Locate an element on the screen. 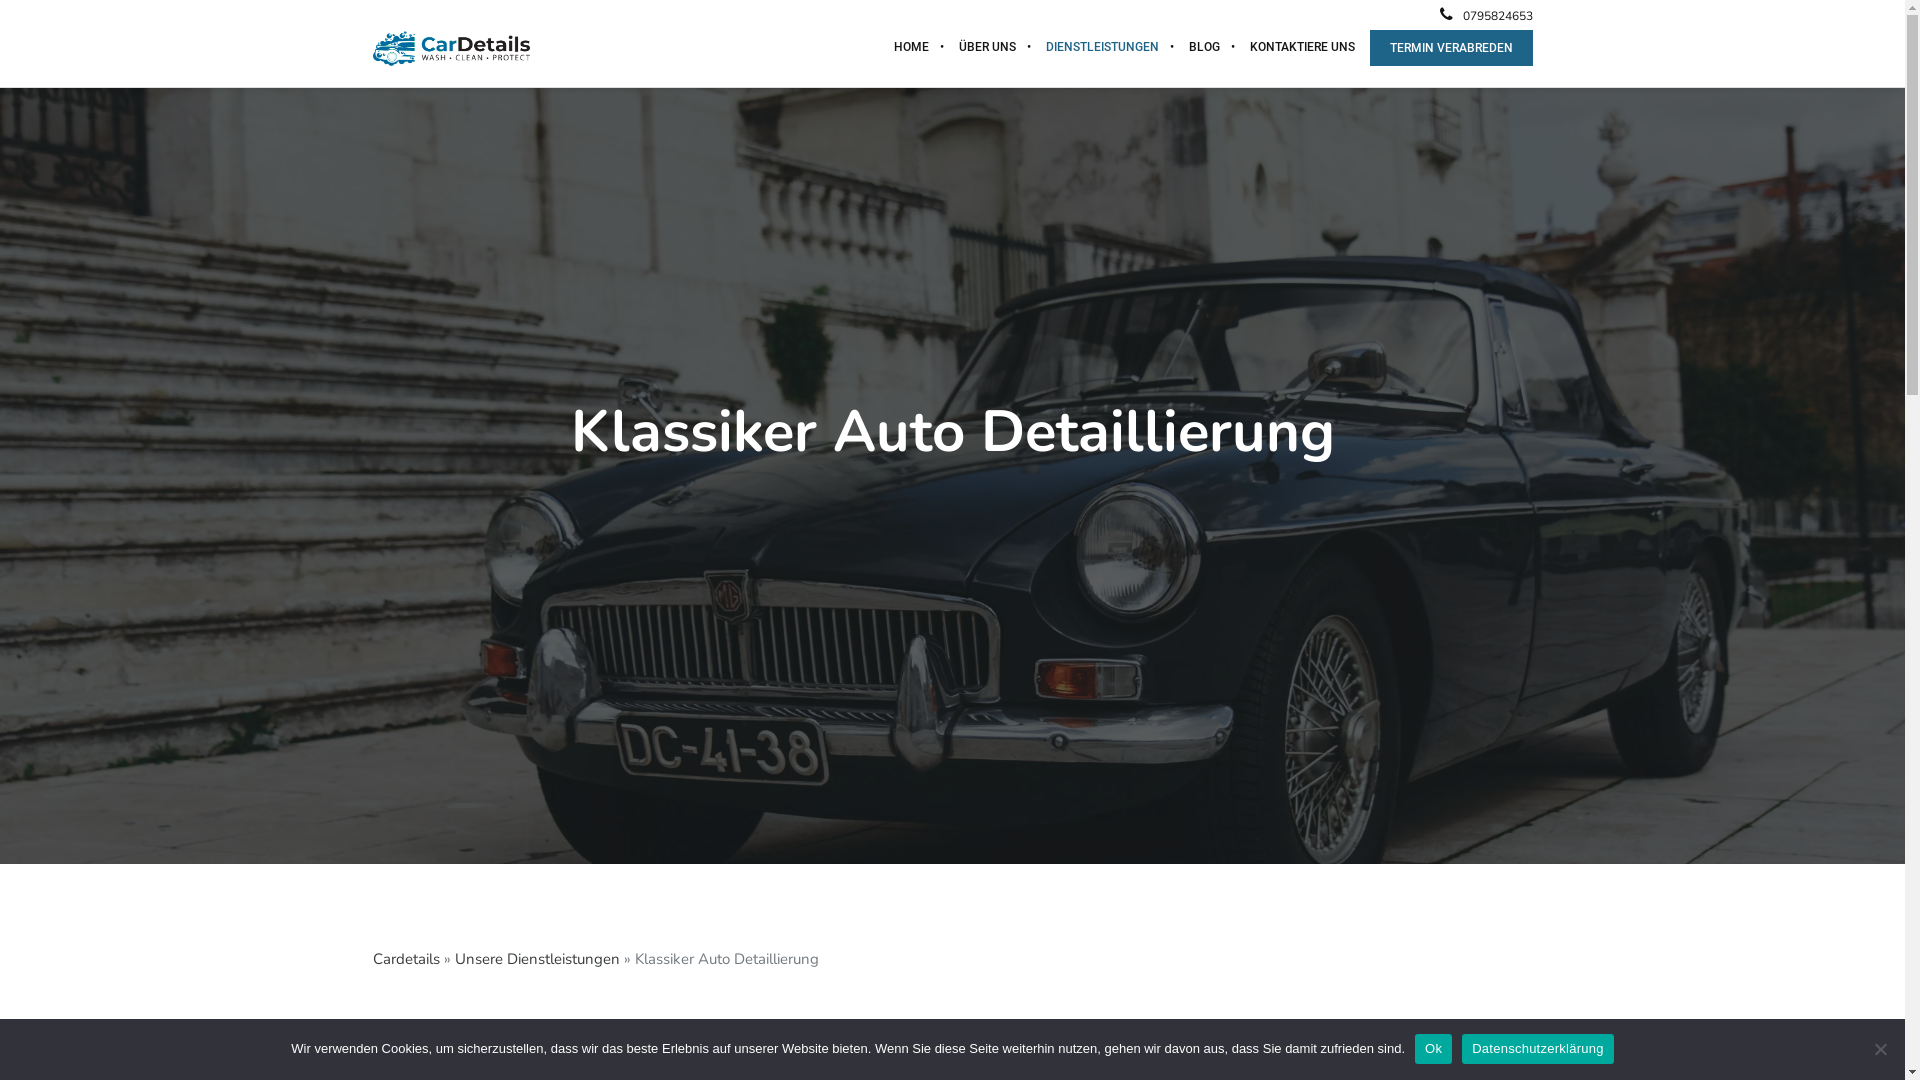 The width and height of the screenshot is (1920, 1080). KONTAKTIERE UNS is located at coordinates (1302, 47).